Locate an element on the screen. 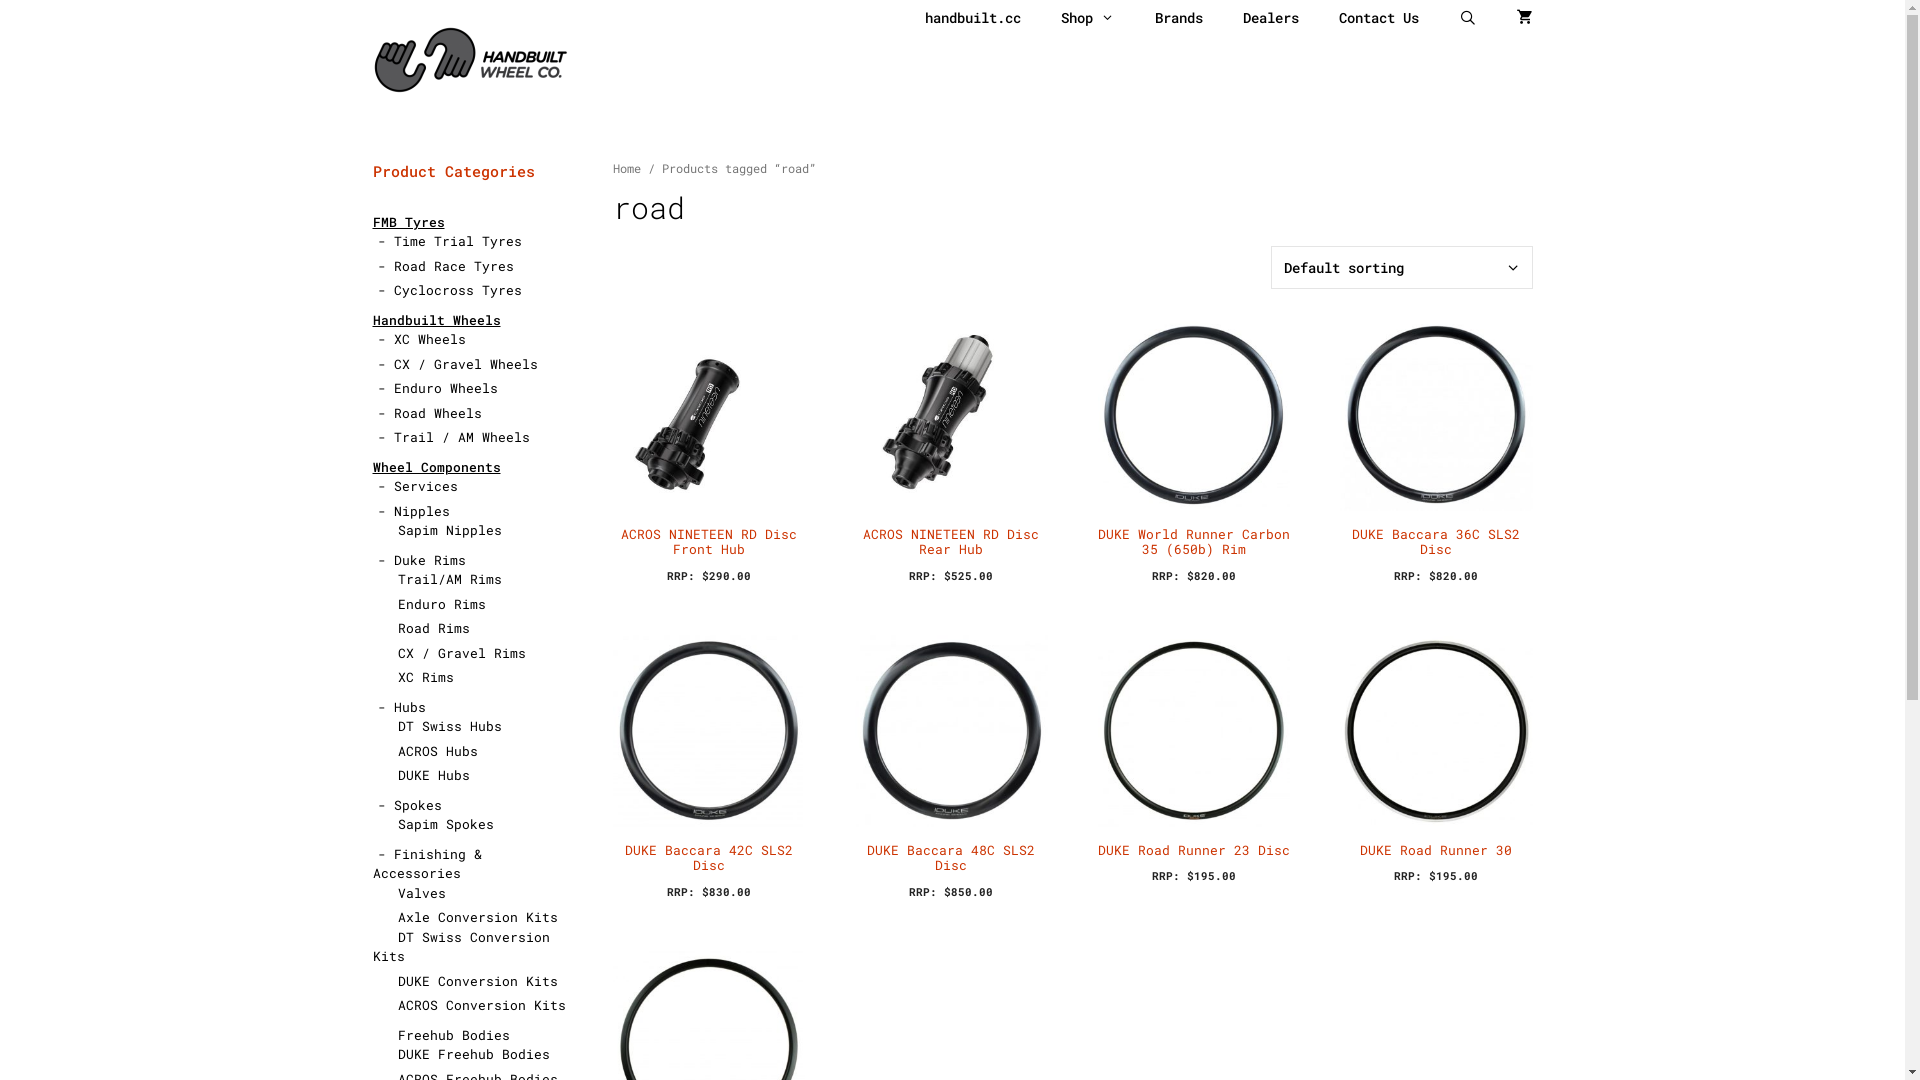 This screenshot has height=1080, width=1920. CX / Gravel Wheels is located at coordinates (466, 363).